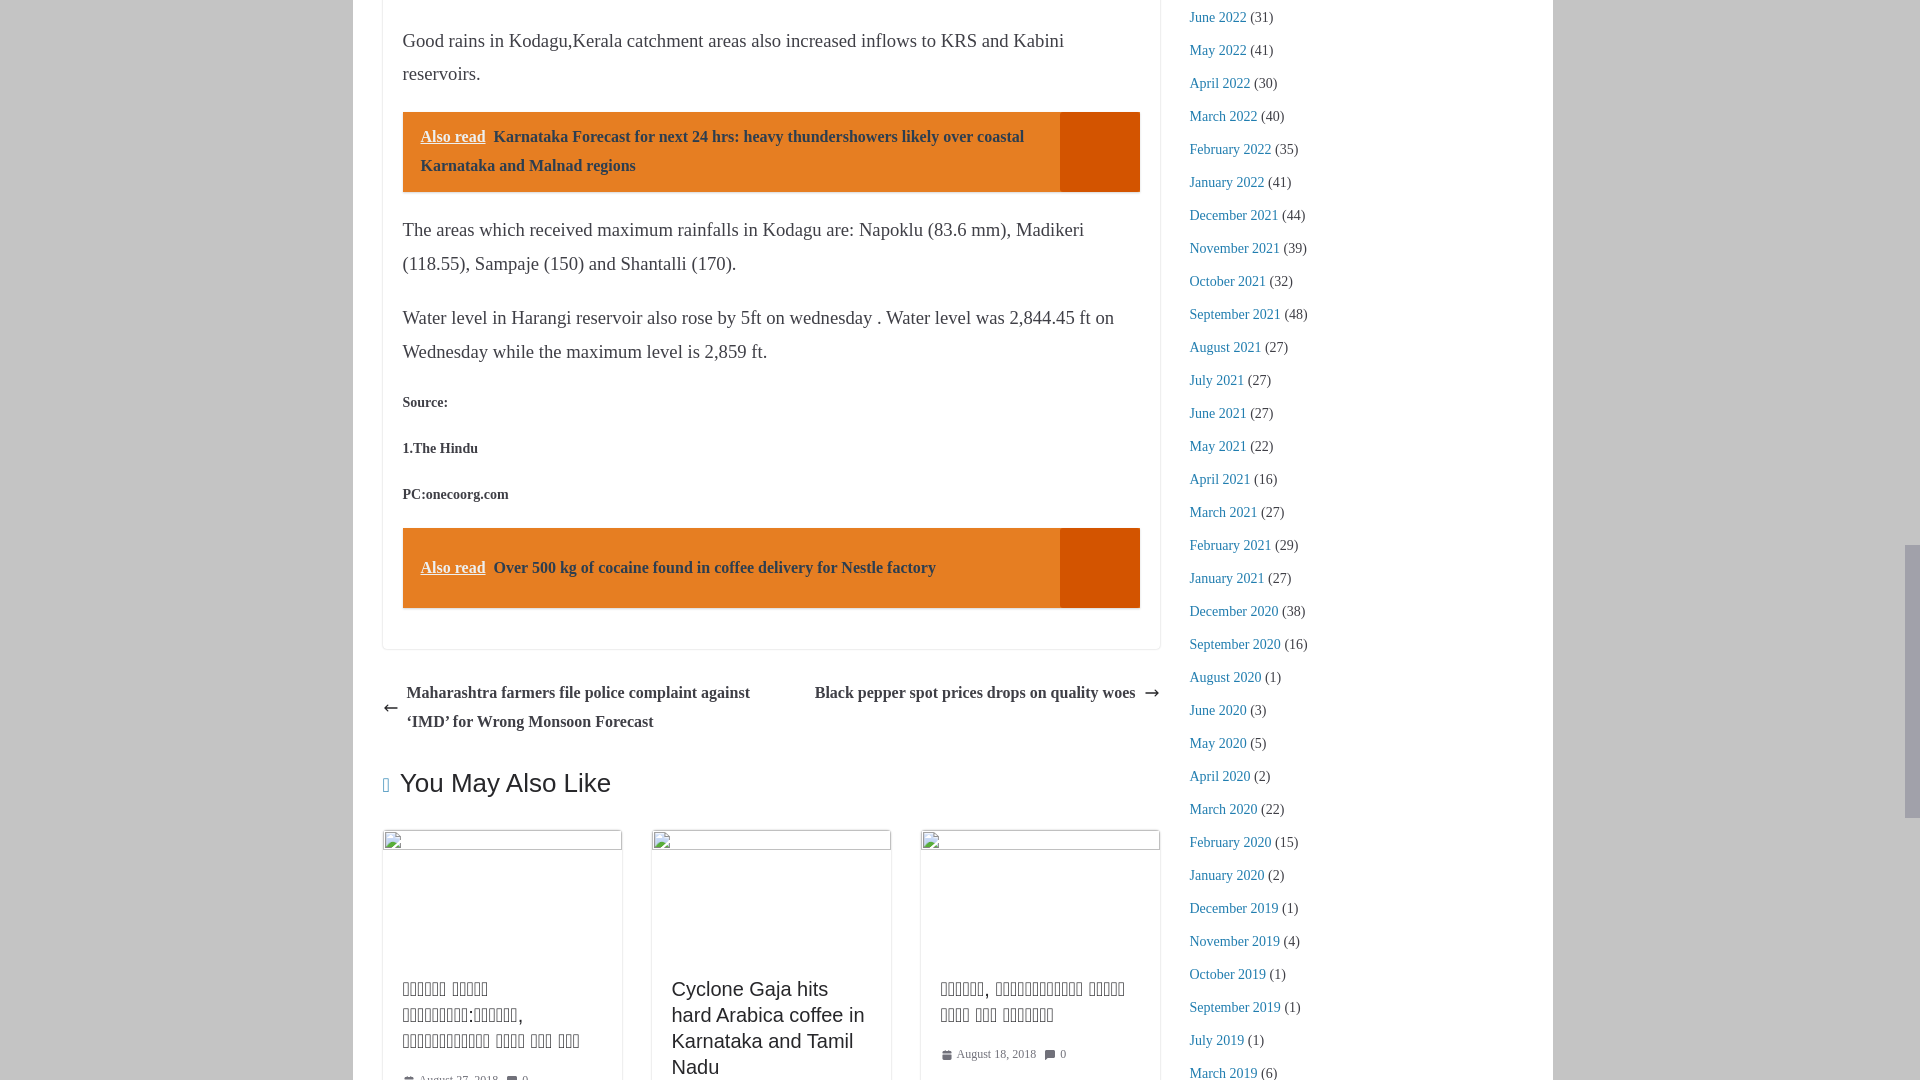 The height and width of the screenshot is (1080, 1920). Describe the element at coordinates (449, 1075) in the screenshot. I see `8:51 am` at that location.